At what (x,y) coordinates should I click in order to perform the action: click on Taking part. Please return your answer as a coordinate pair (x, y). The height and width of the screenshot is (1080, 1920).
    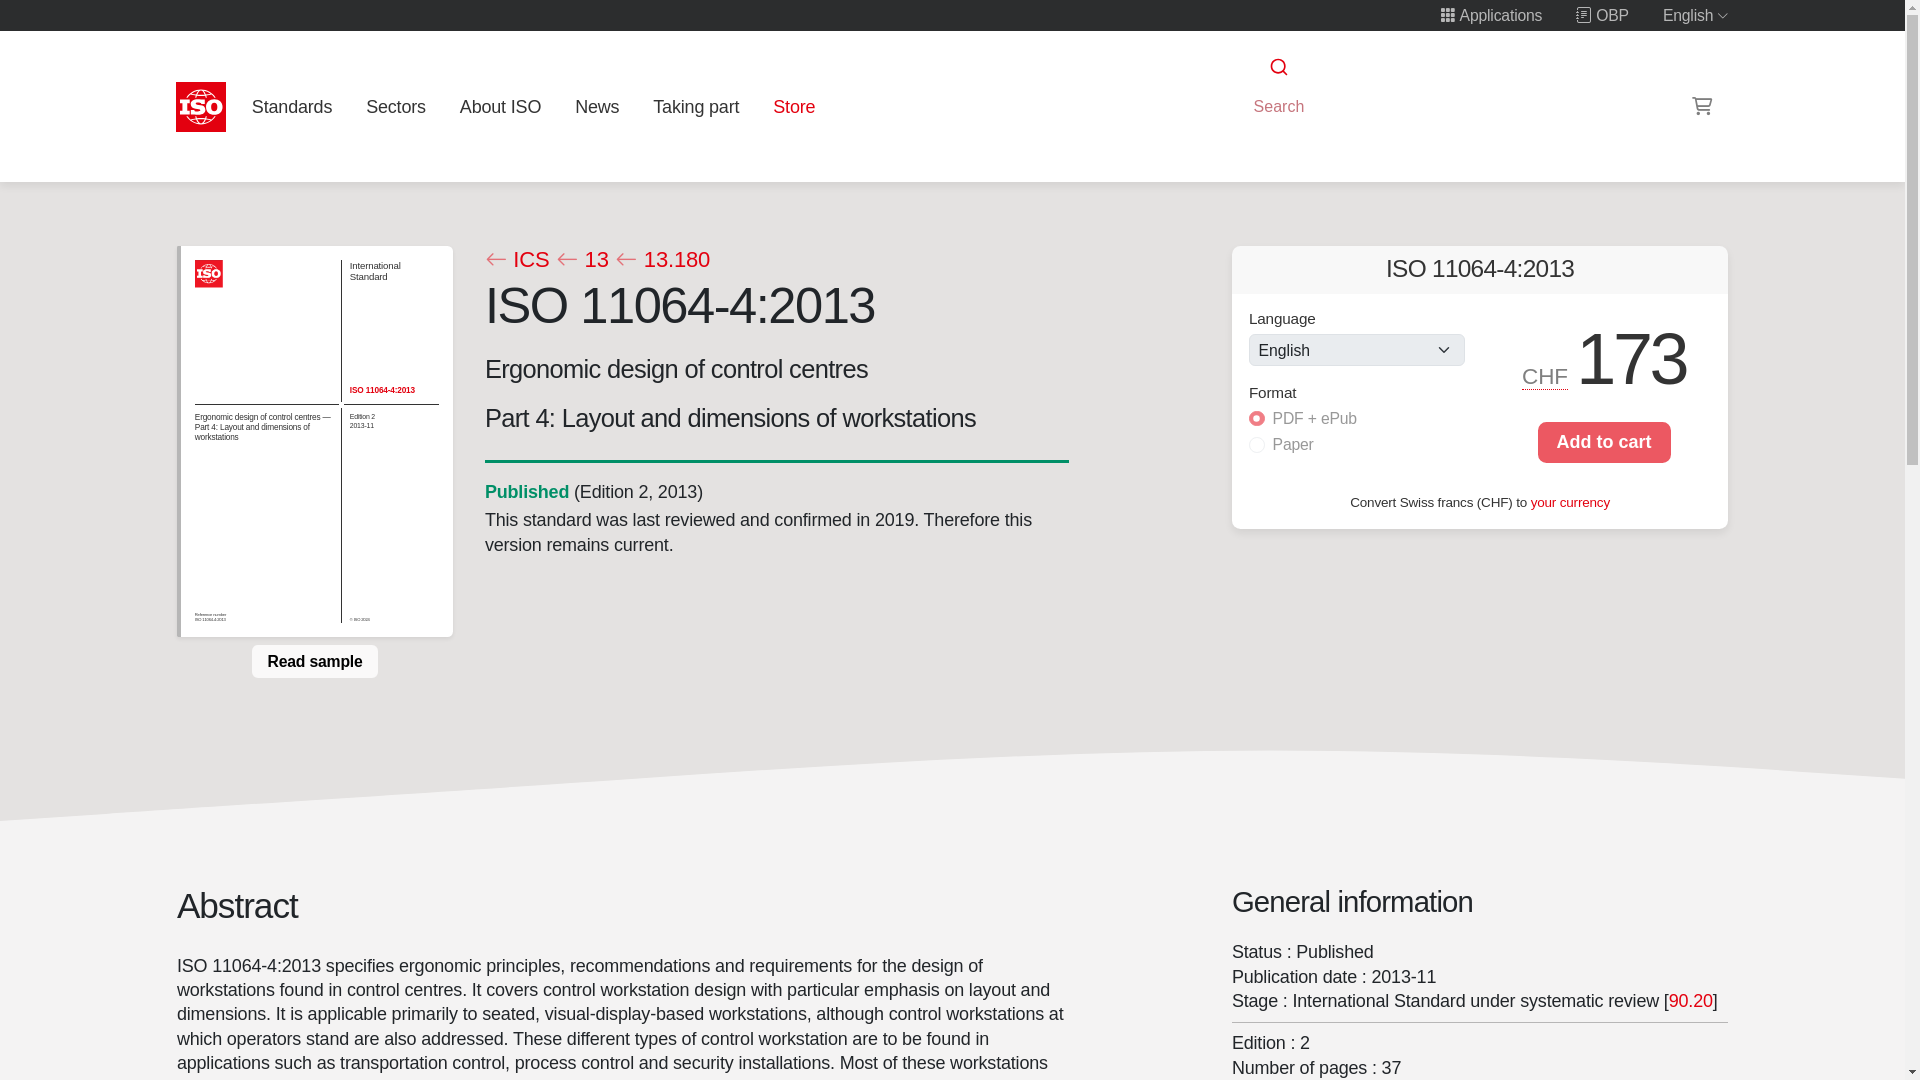
    Looking at the image, I should click on (696, 106).